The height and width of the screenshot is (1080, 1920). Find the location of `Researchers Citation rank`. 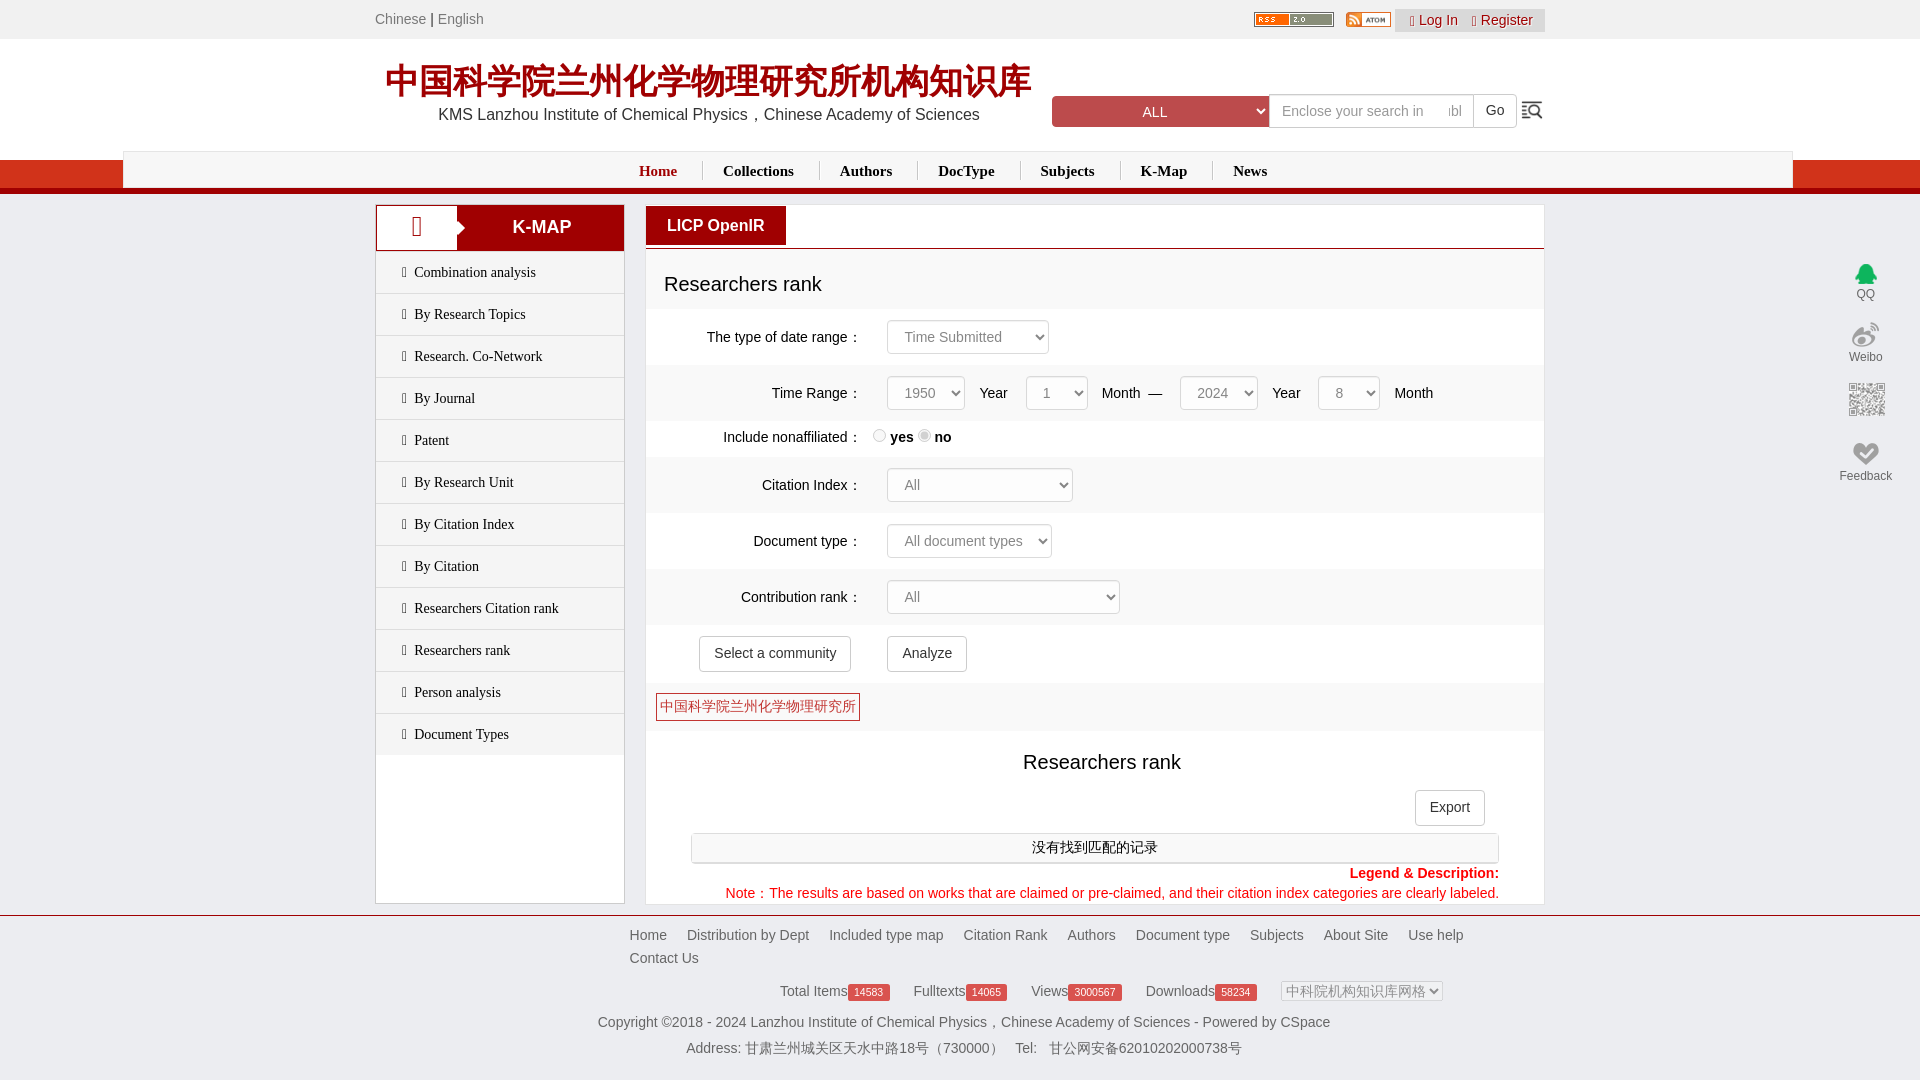

Researchers Citation rank is located at coordinates (486, 608).